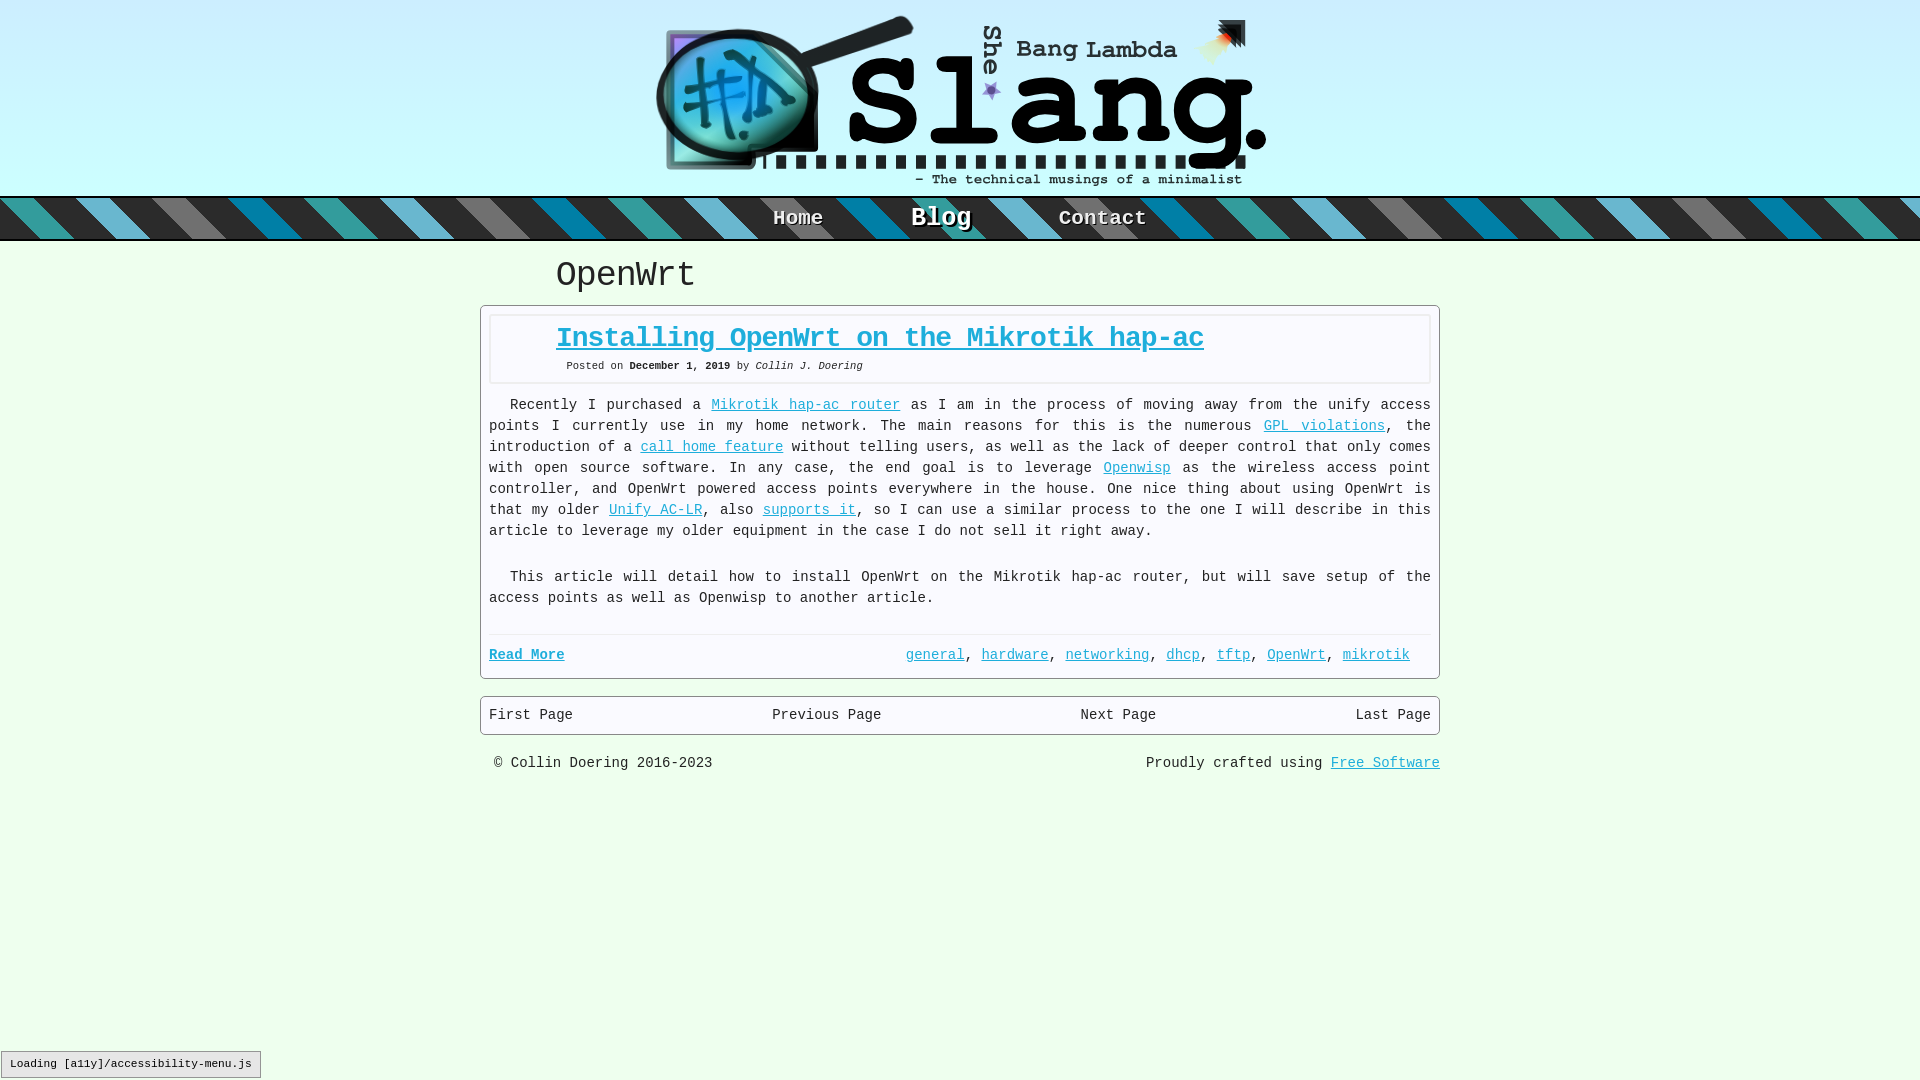  Describe the element at coordinates (1385, 762) in the screenshot. I see `Free Software` at that location.